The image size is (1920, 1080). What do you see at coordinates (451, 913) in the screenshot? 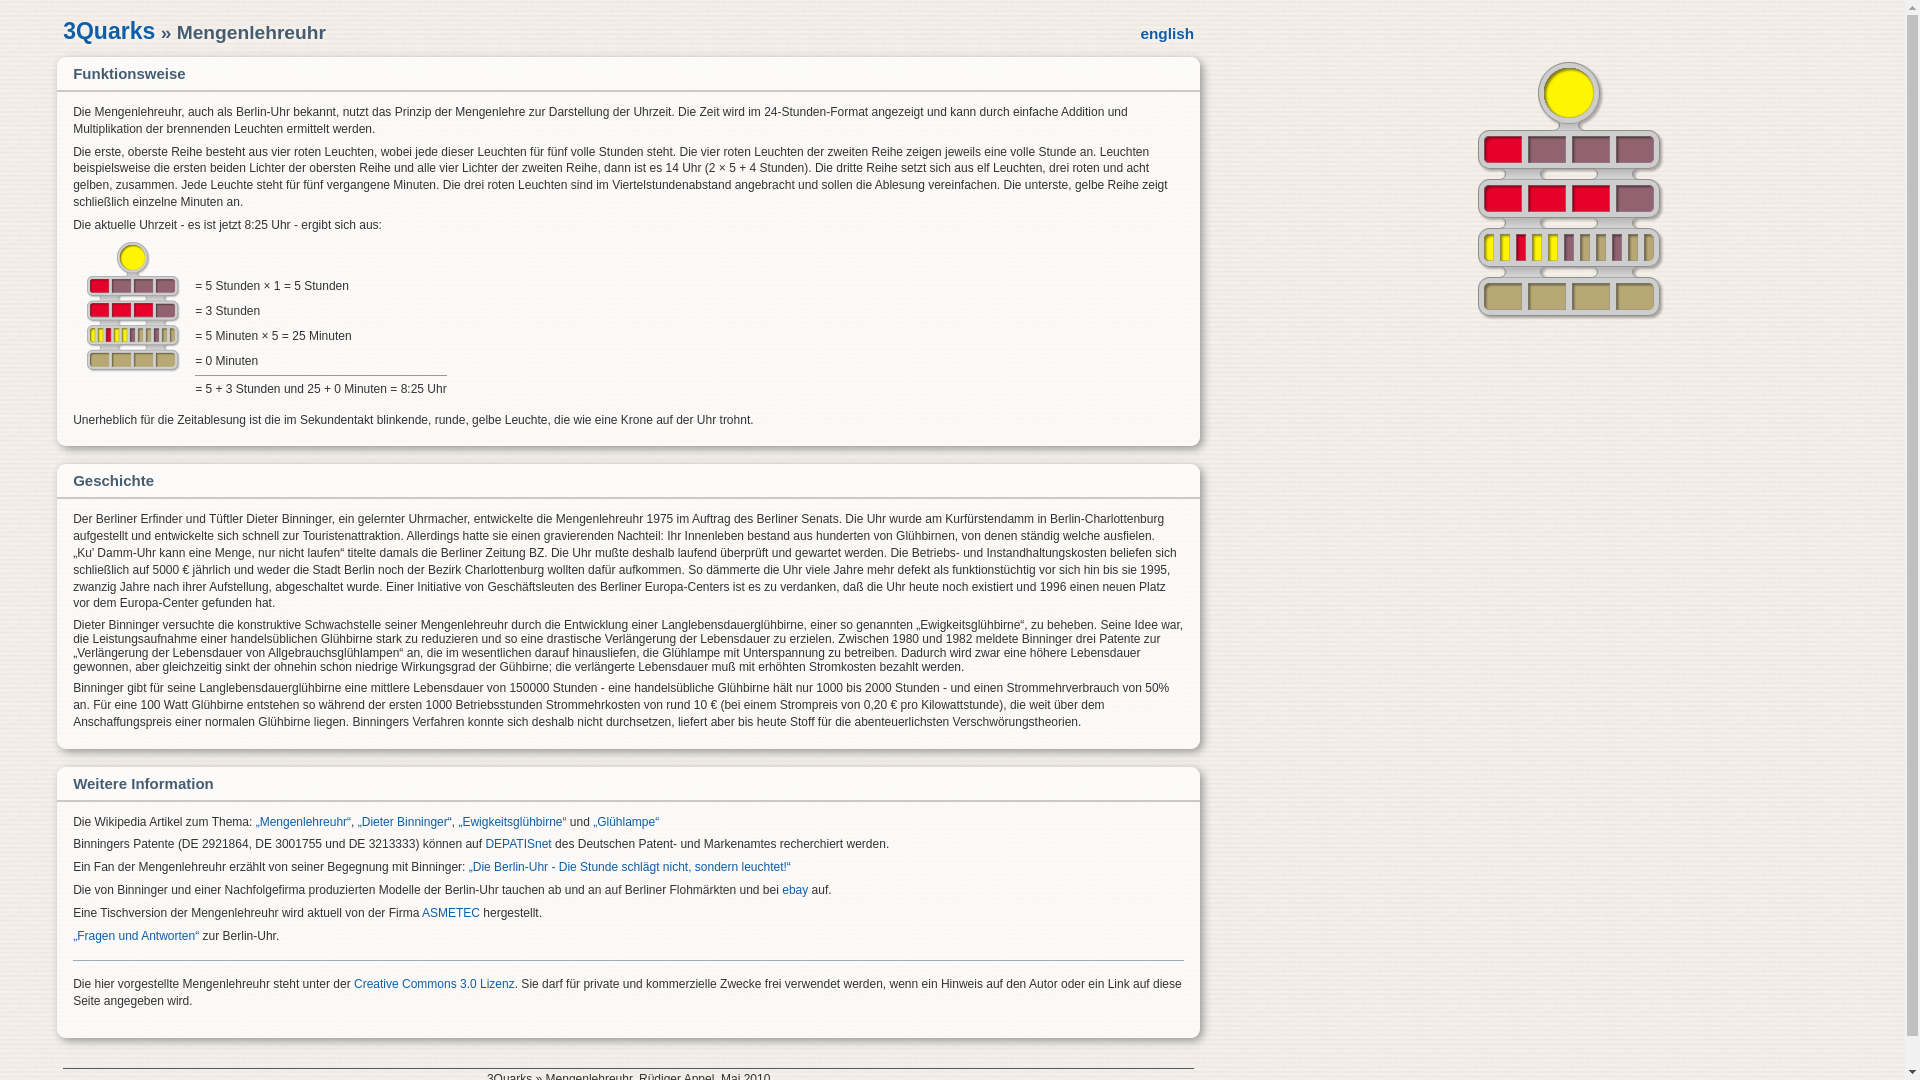
I see `ASMETEC` at bounding box center [451, 913].